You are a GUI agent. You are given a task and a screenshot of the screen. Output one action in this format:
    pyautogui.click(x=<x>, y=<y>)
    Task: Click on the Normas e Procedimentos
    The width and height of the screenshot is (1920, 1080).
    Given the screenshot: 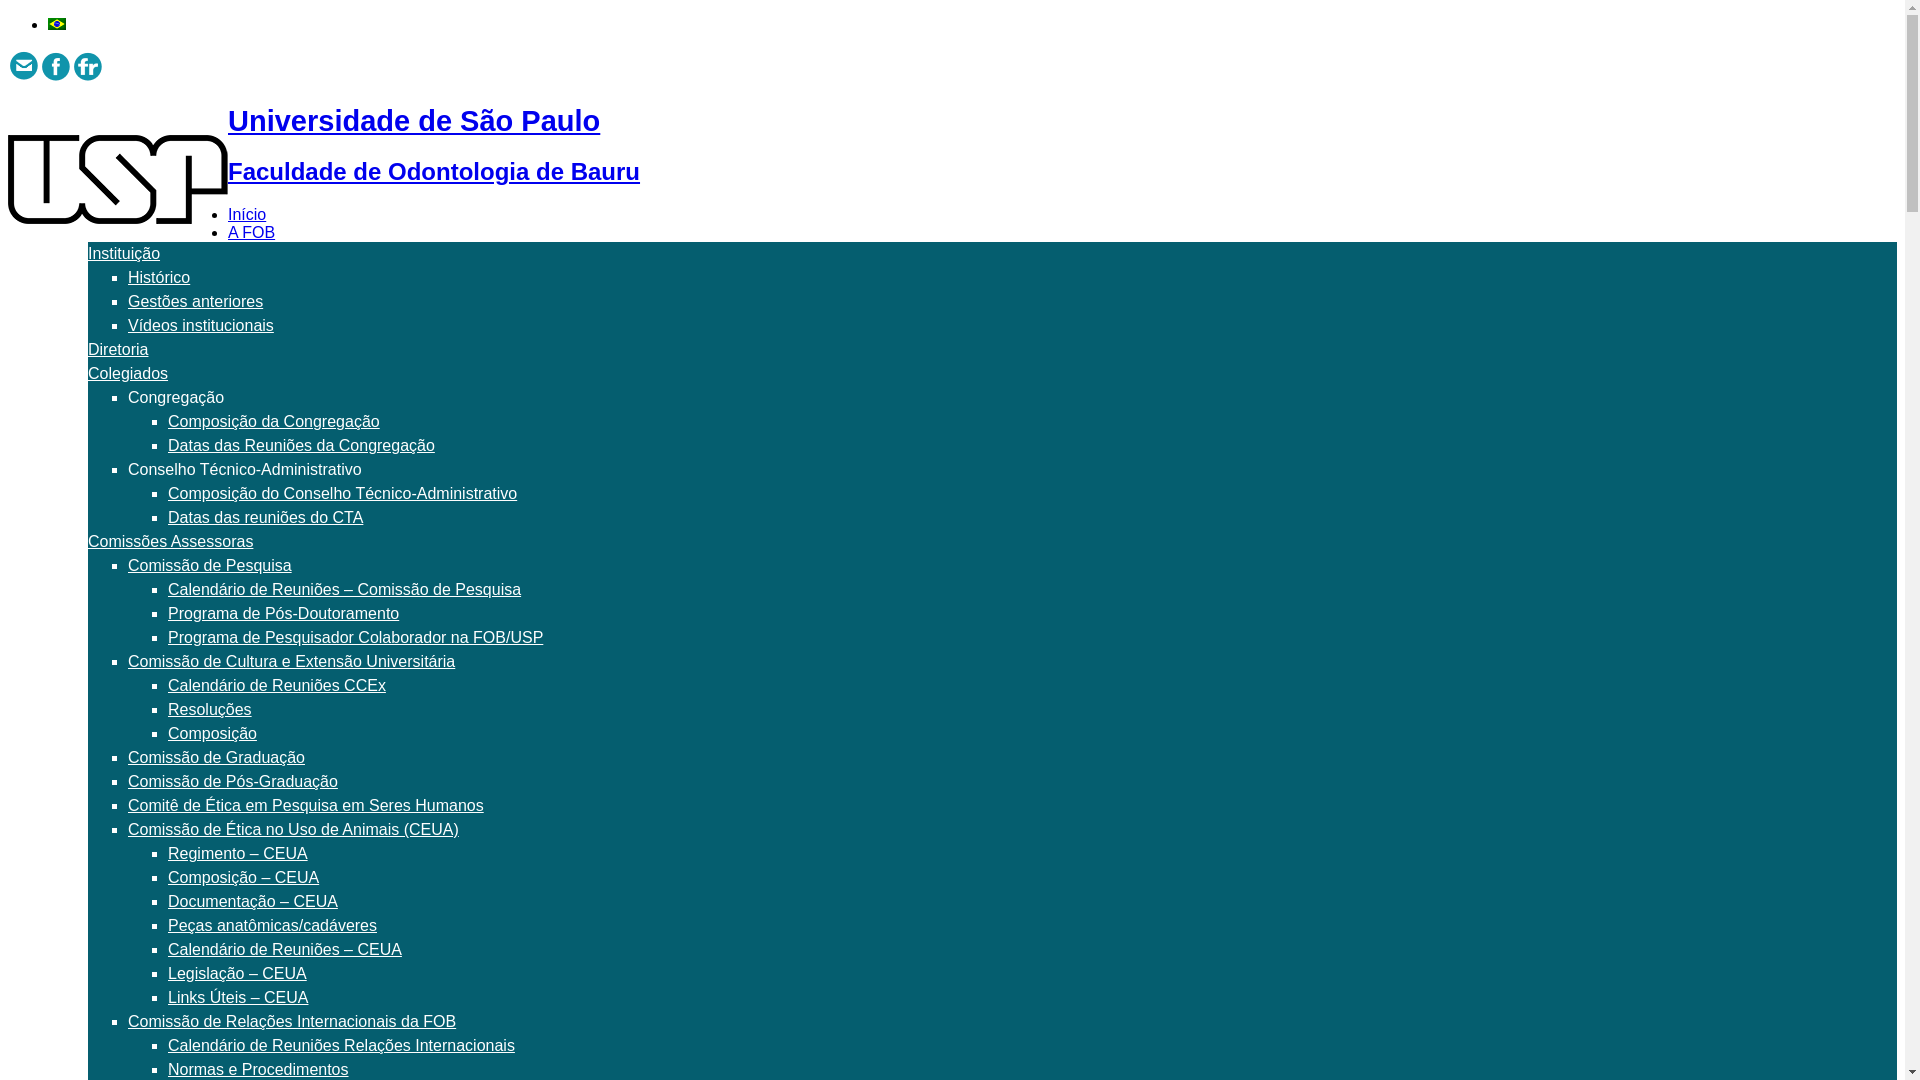 What is the action you would take?
    pyautogui.click(x=258, y=1070)
    